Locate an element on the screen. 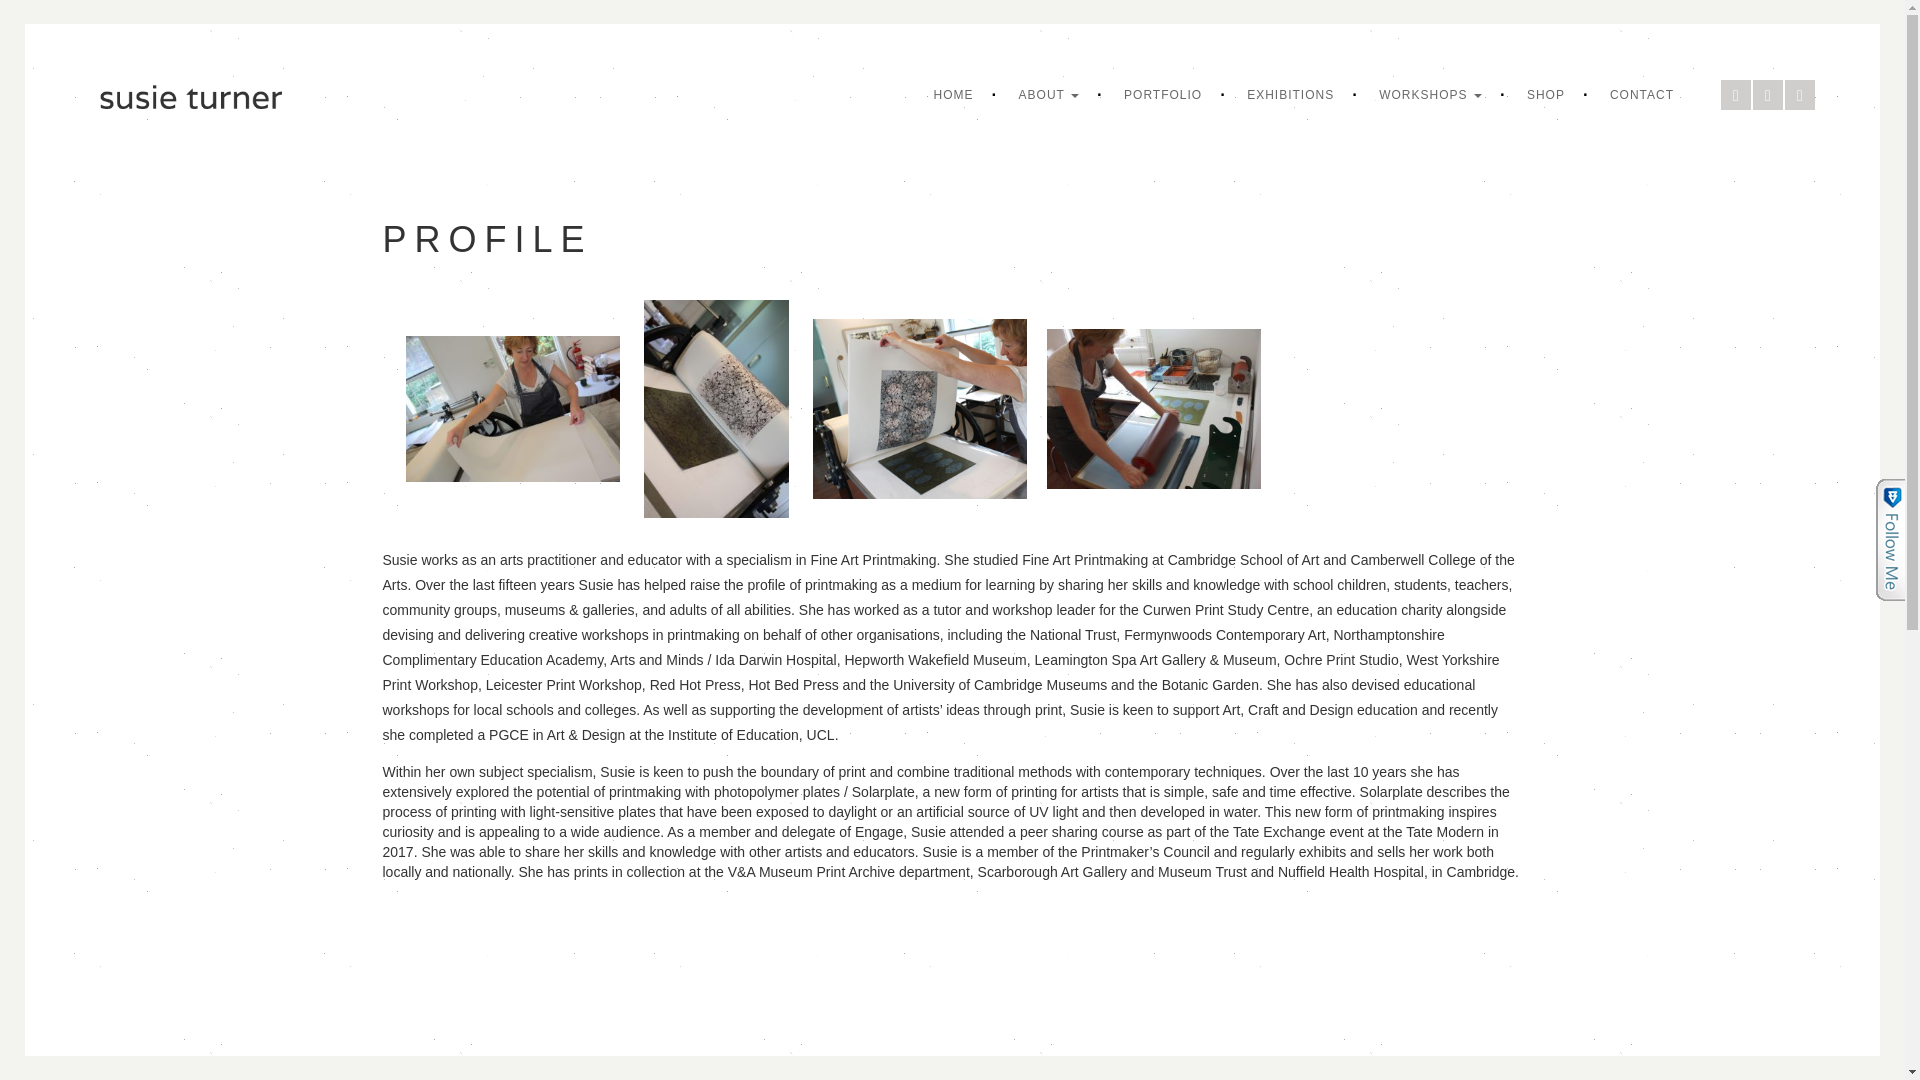 This screenshot has height=1080, width=1920. WORKSHOPS is located at coordinates (1430, 94).